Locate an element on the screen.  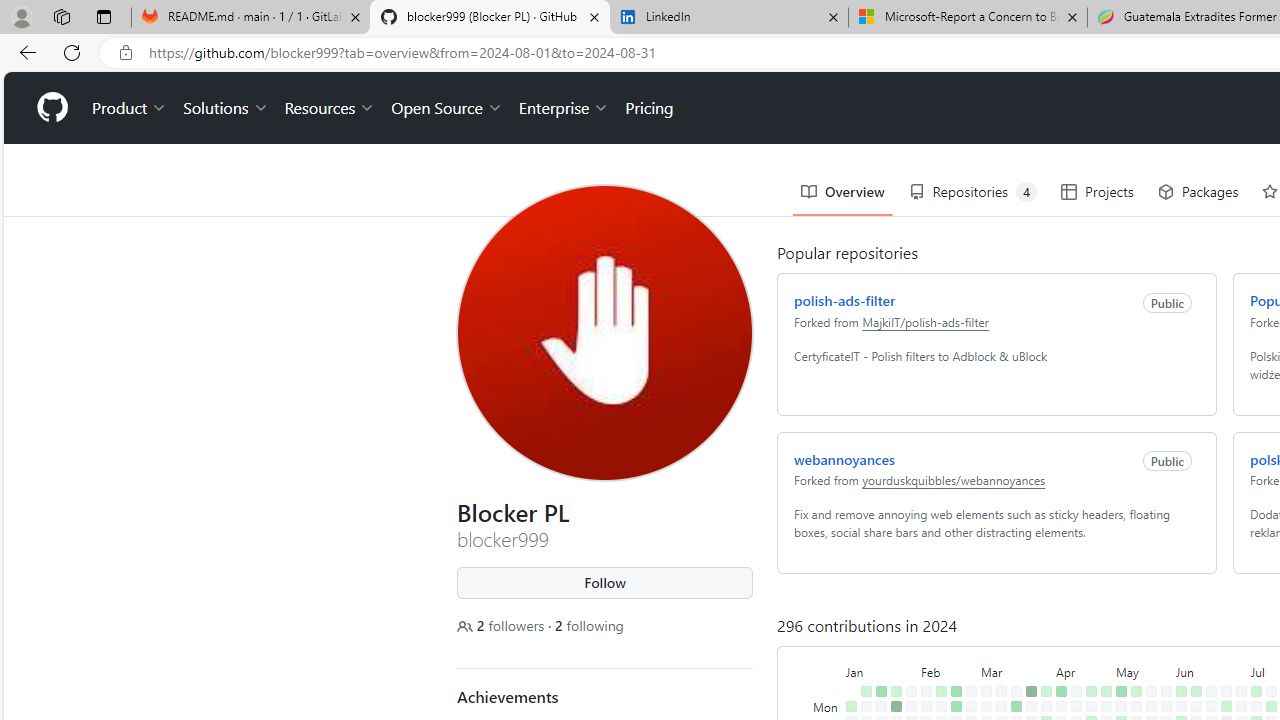
4 contributions on January 14th. is located at coordinates (881, 691).